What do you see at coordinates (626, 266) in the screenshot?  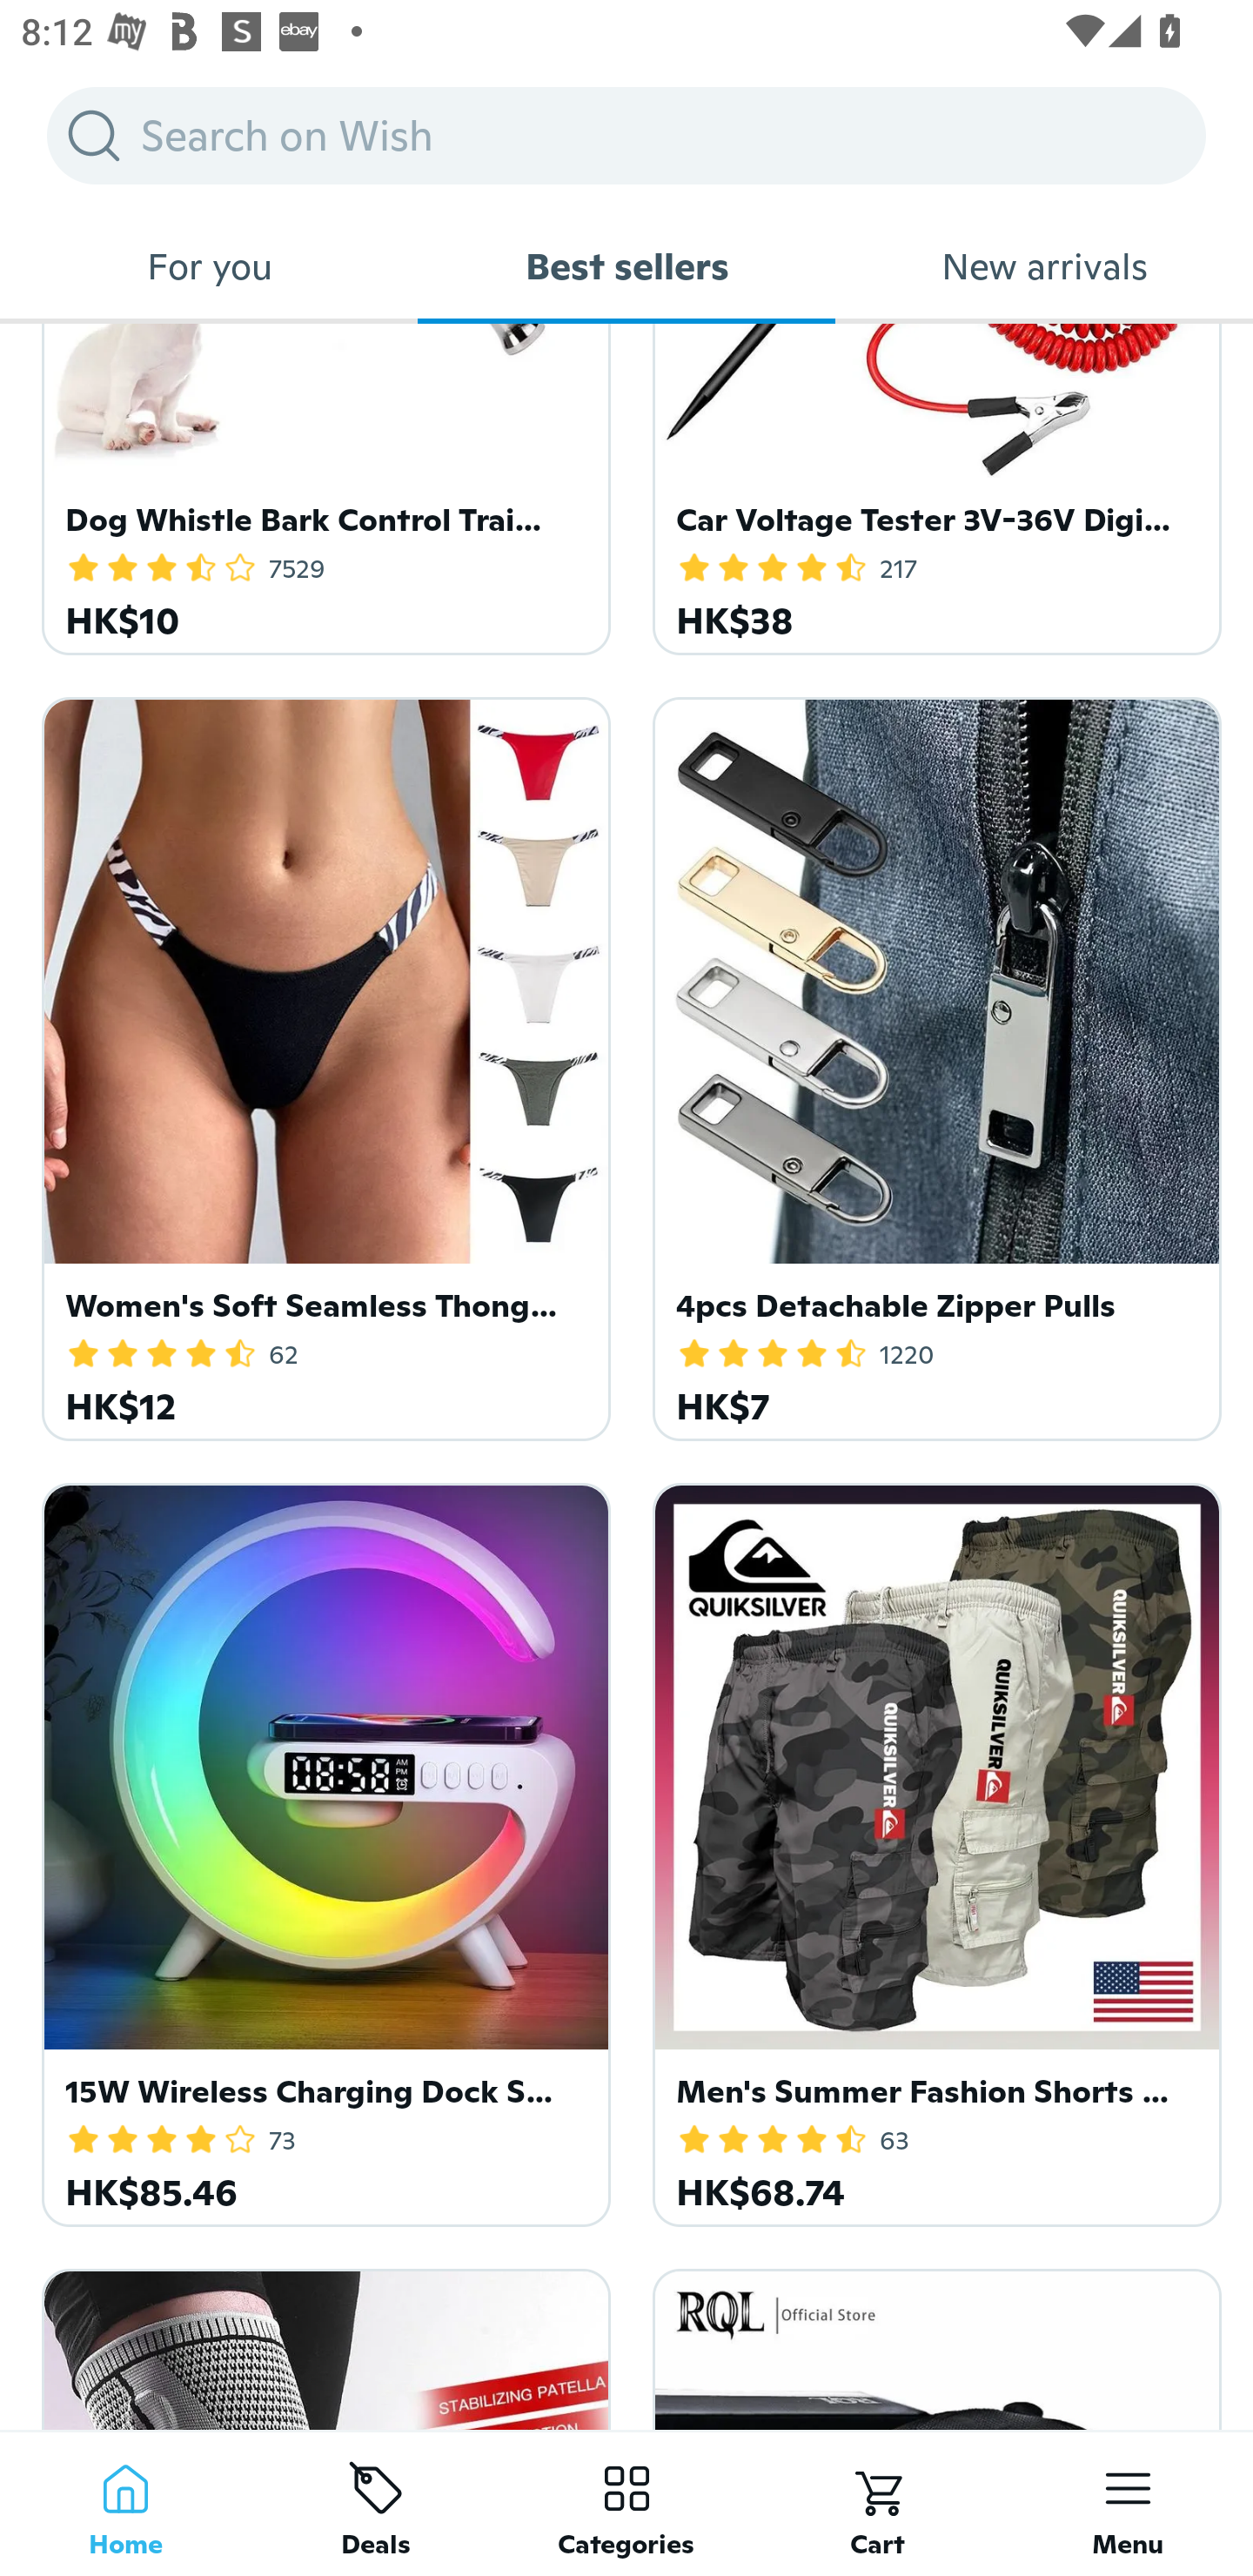 I see `Best sellers` at bounding box center [626, 266].